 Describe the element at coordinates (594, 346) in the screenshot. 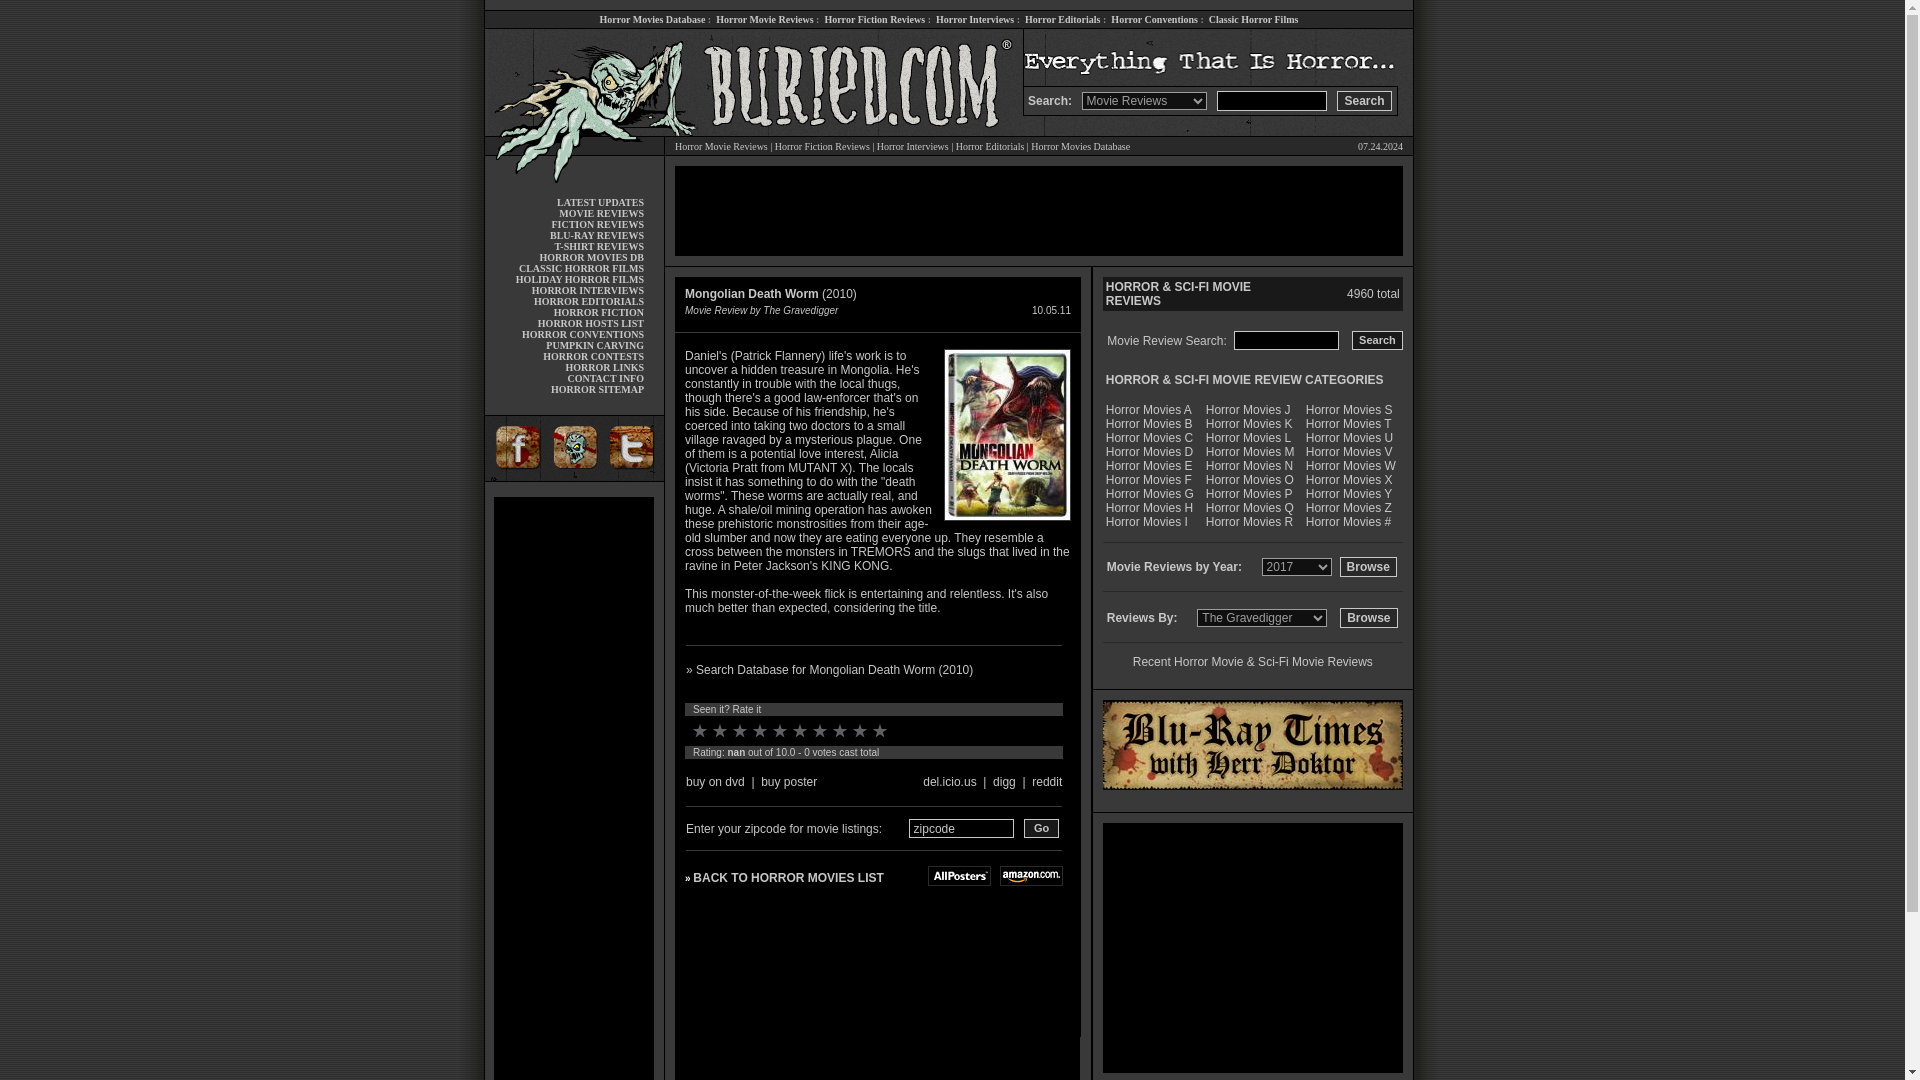

I see `PUMPKIN CARVING` at that location.